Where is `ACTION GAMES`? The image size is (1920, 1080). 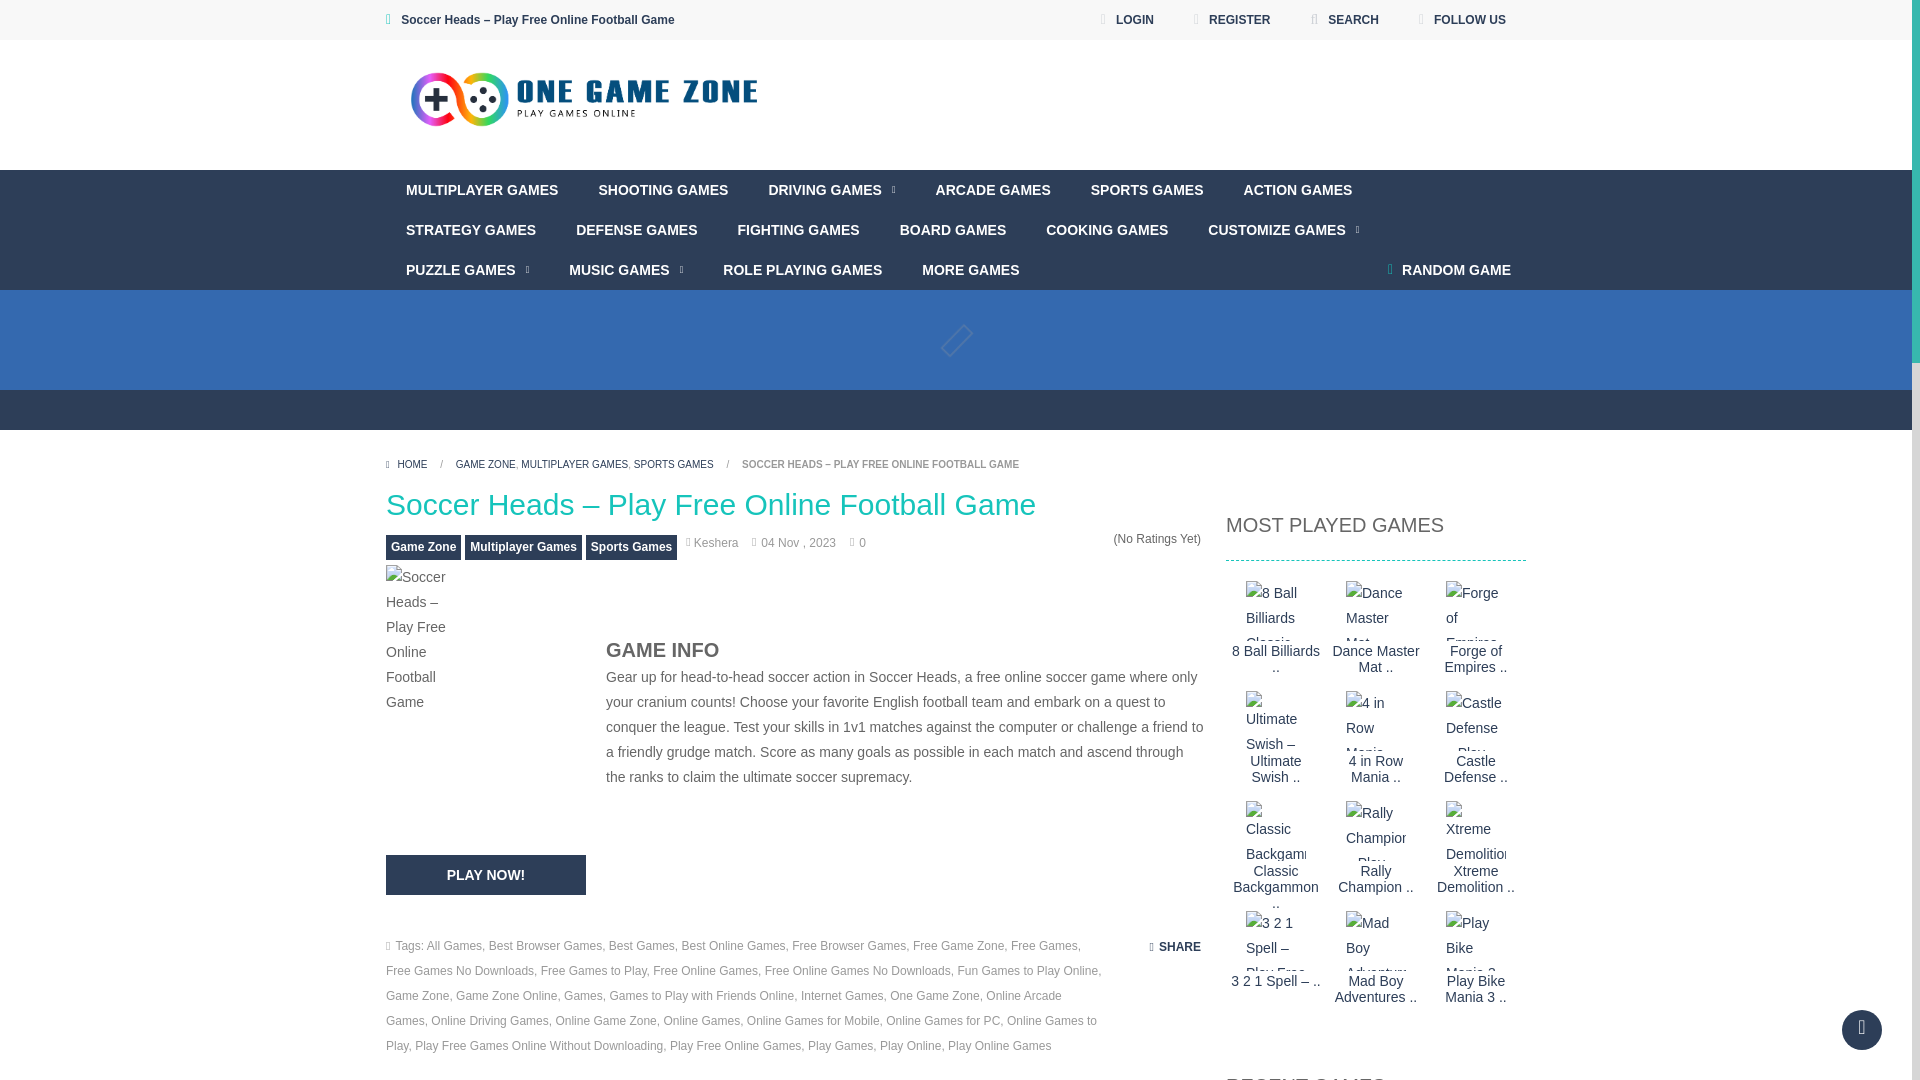
ACTION GAMES is located at coordinates (1298, 189).